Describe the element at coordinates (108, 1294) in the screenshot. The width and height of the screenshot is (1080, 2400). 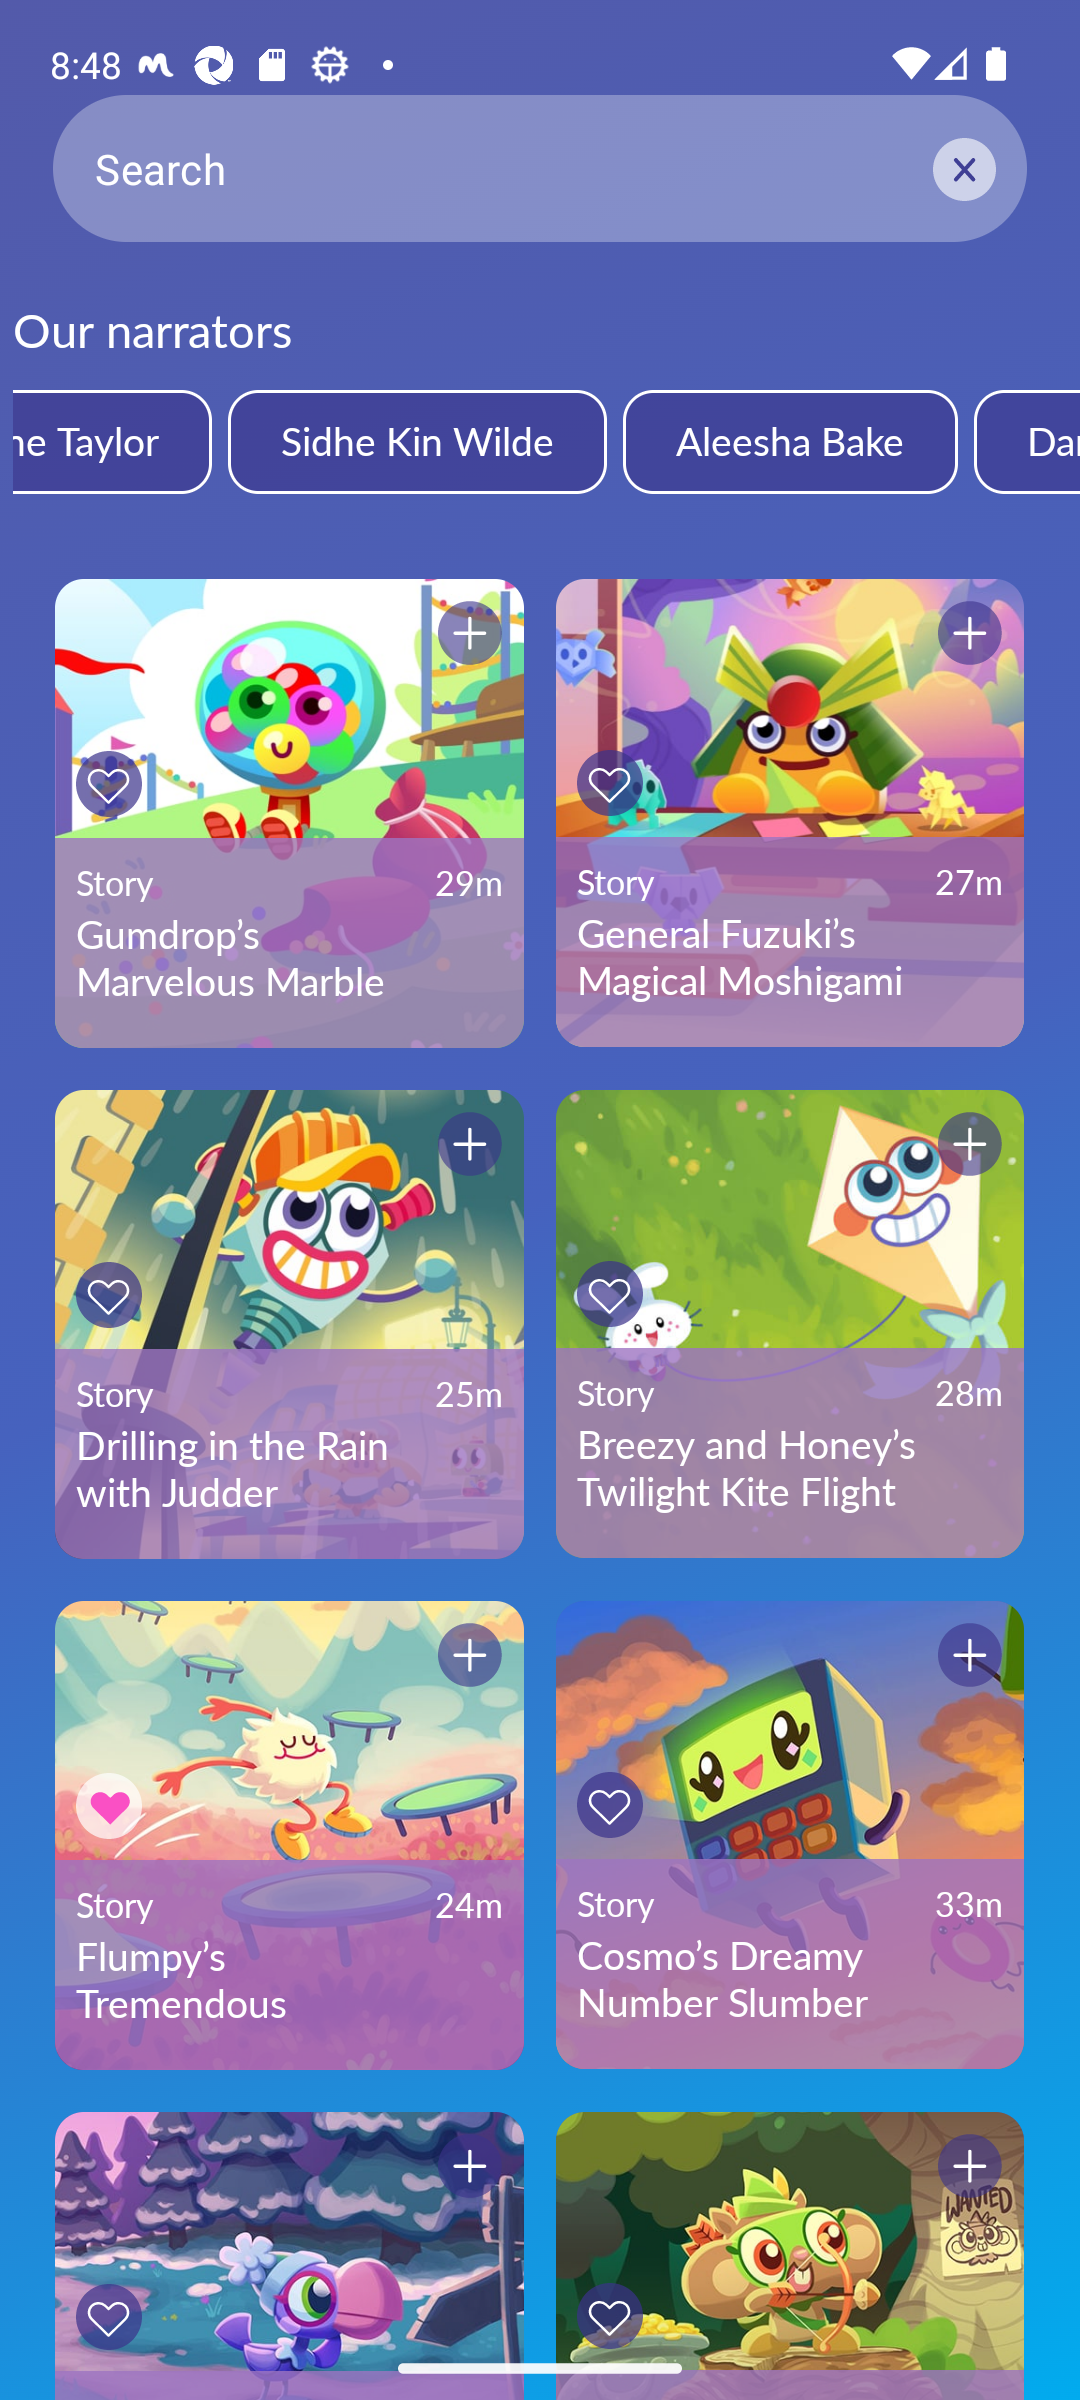
I see `Button` at that location.